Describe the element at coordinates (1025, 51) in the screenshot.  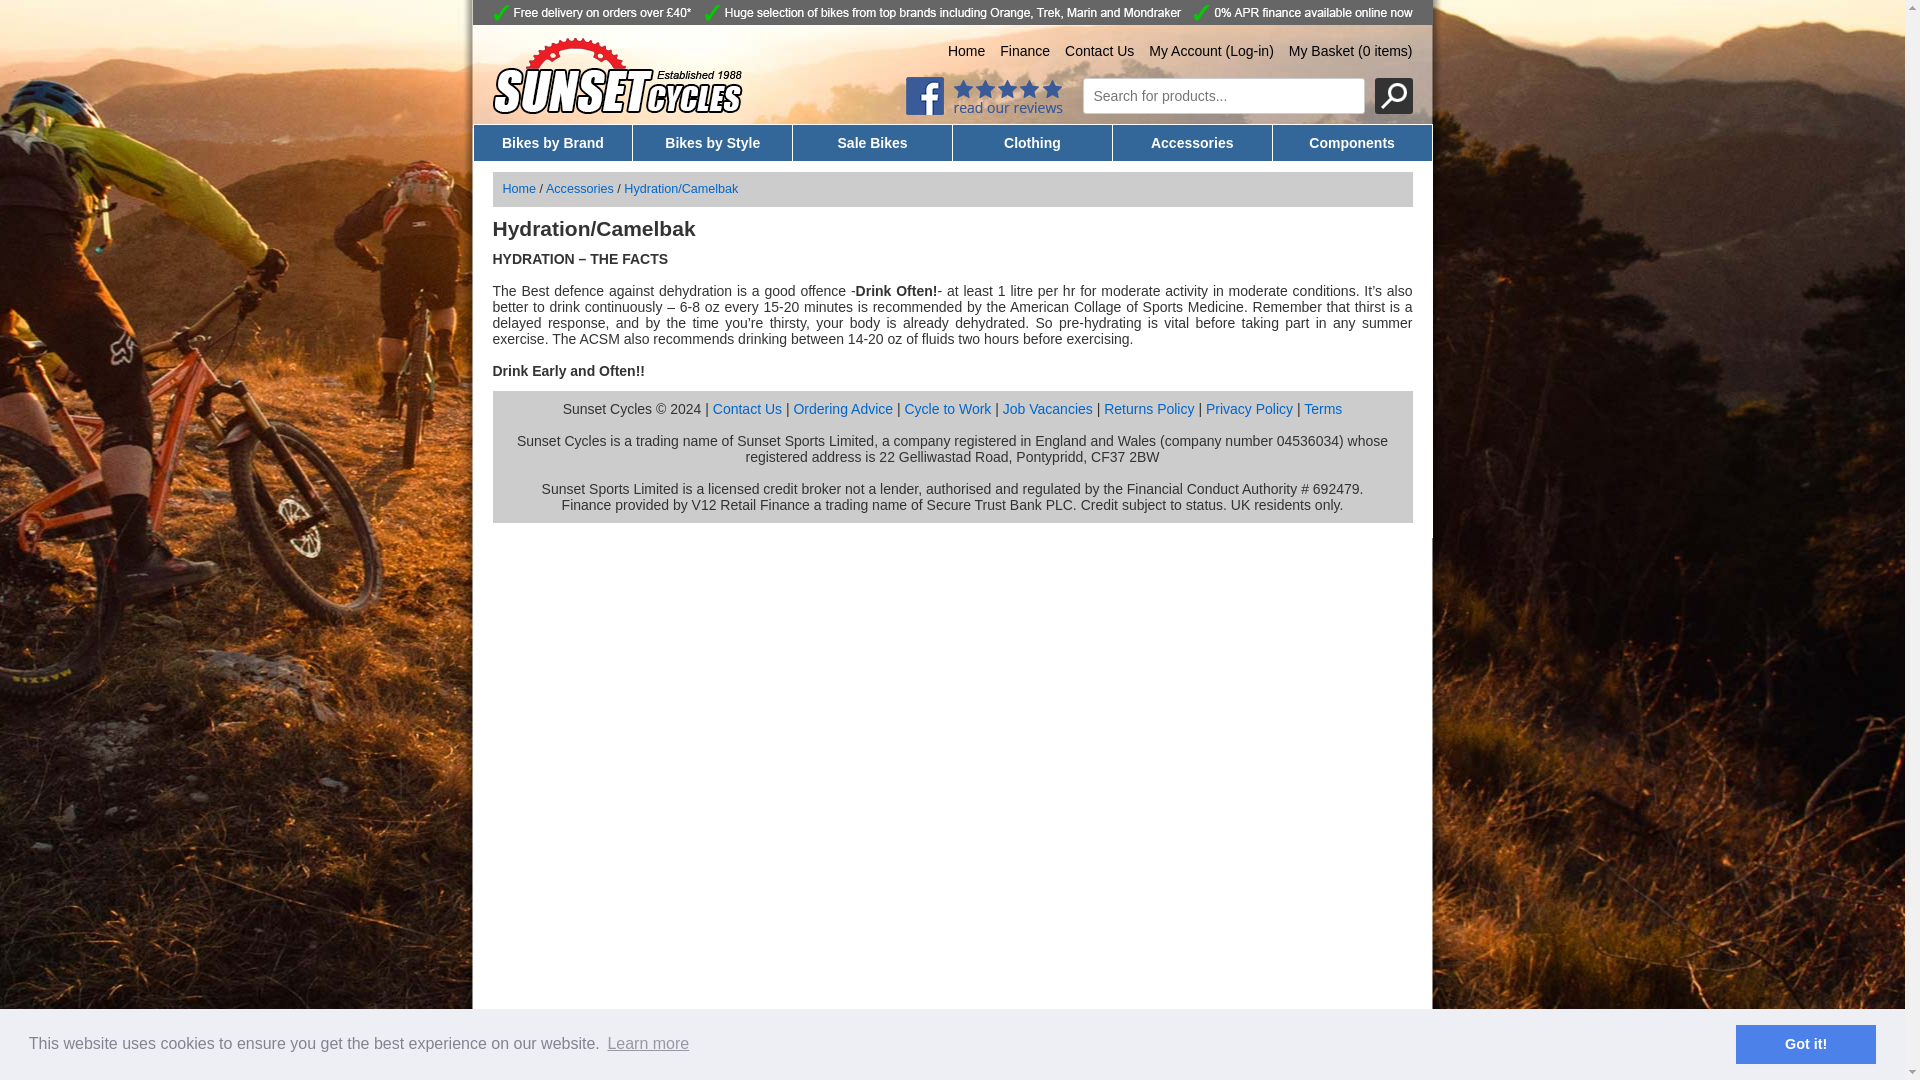
I see `Finance` at that location.